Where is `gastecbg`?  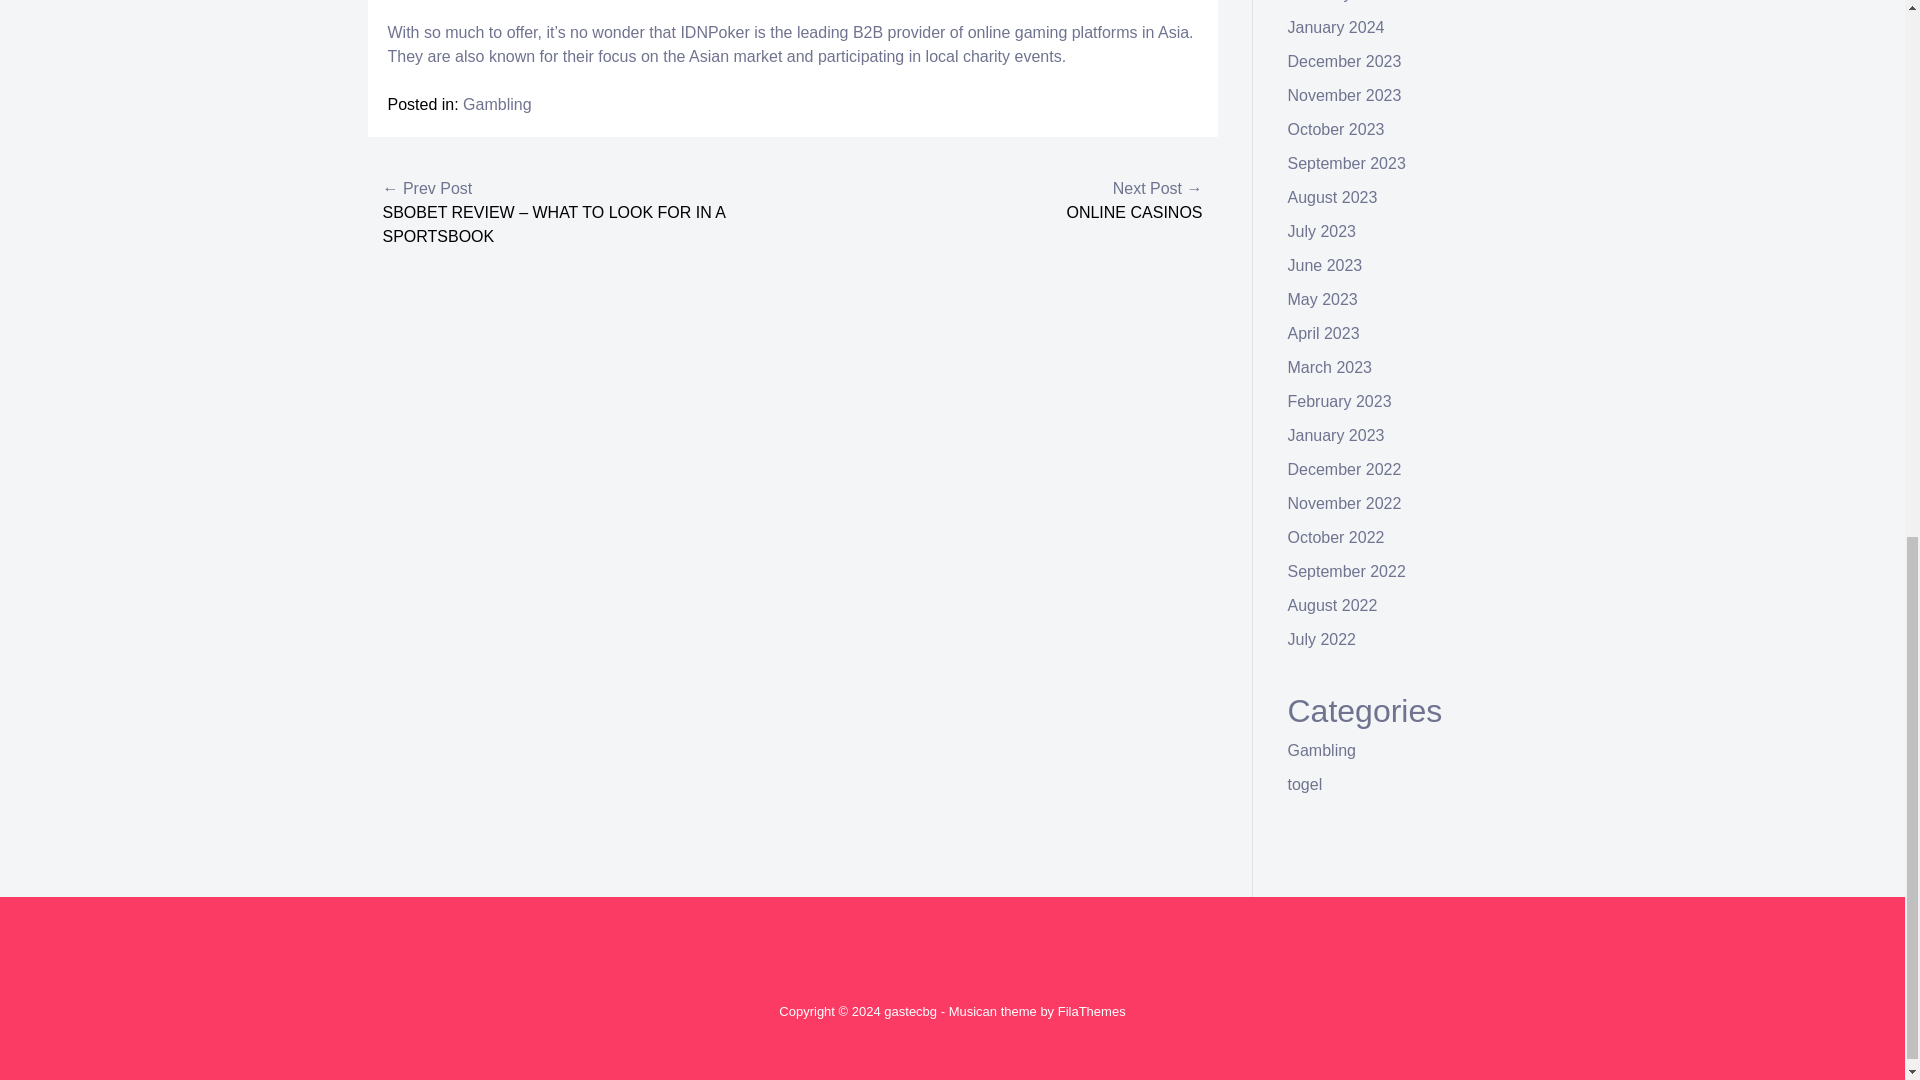
gastecbg is located at coordinates (910, 1012).